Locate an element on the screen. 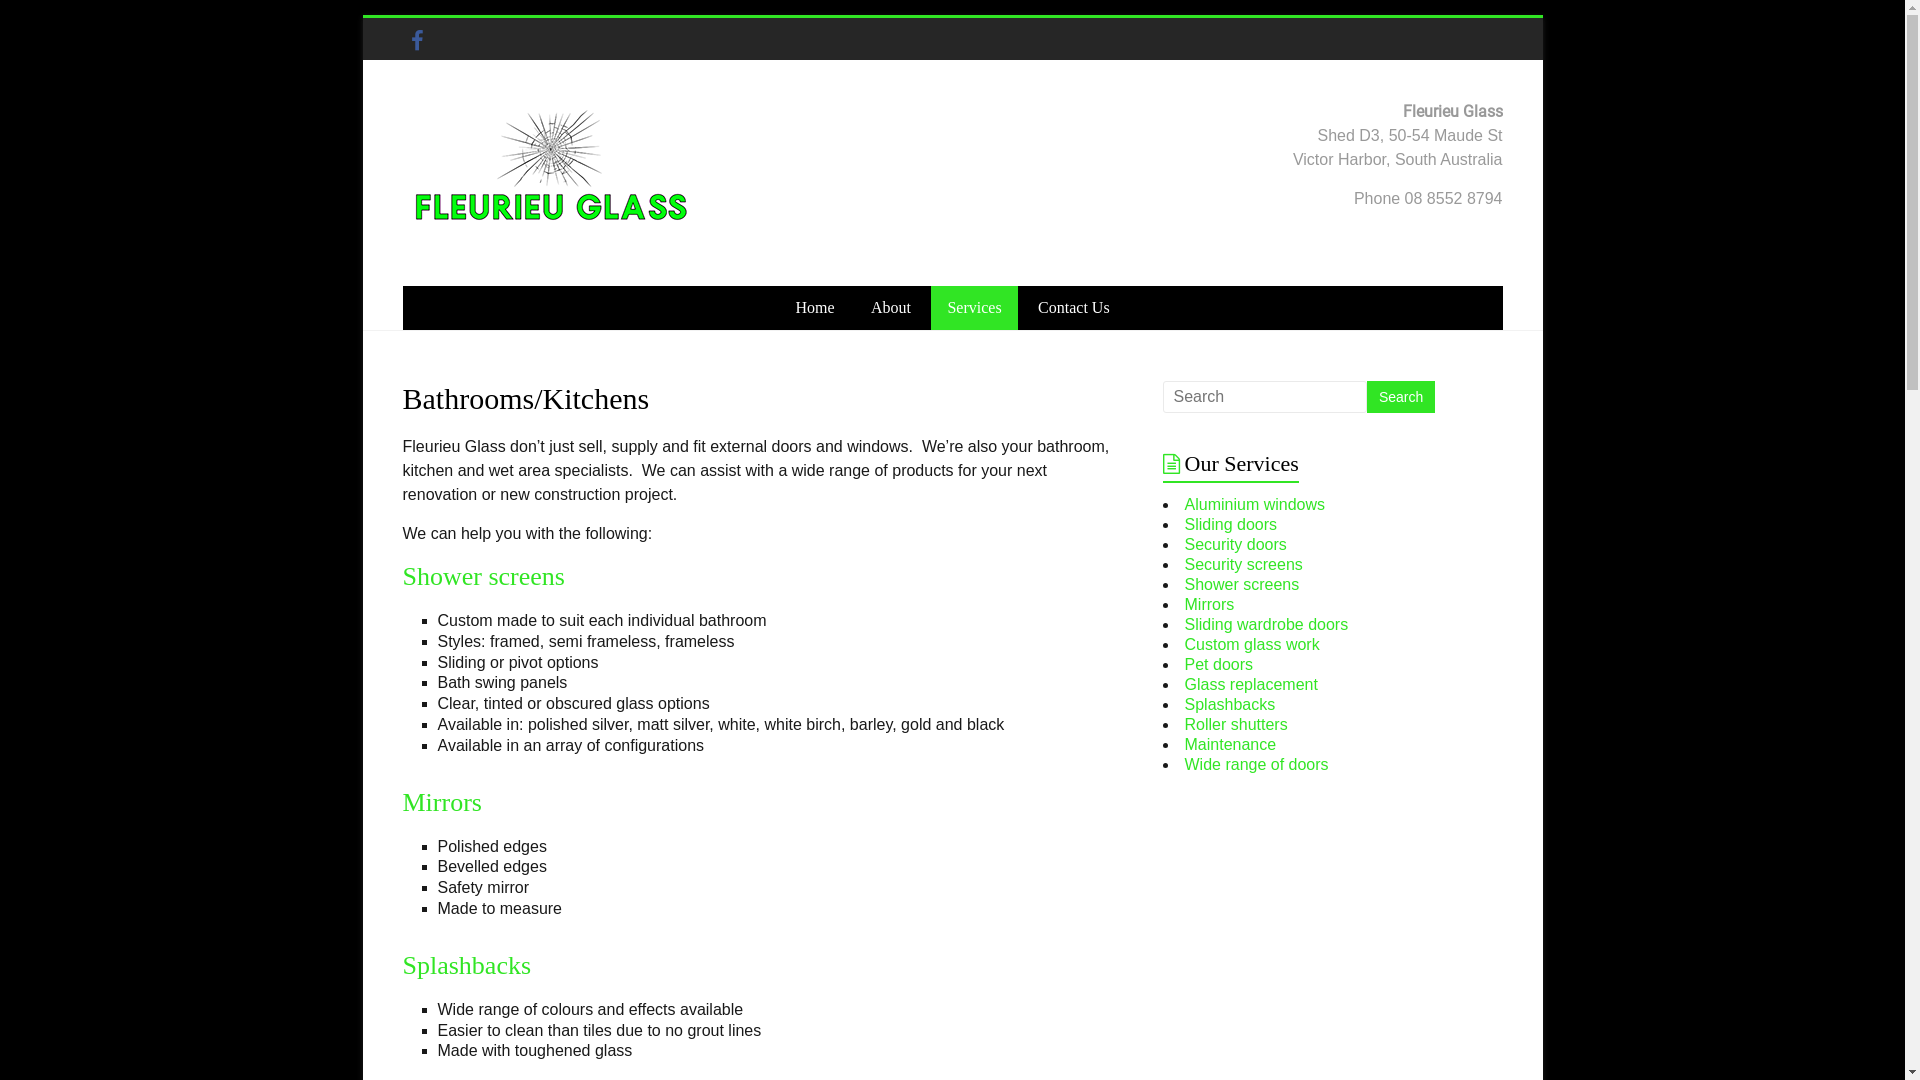 The height and width of the screenshot is (1080, 1920). Shower screens is located at coordinates (1242, 584).